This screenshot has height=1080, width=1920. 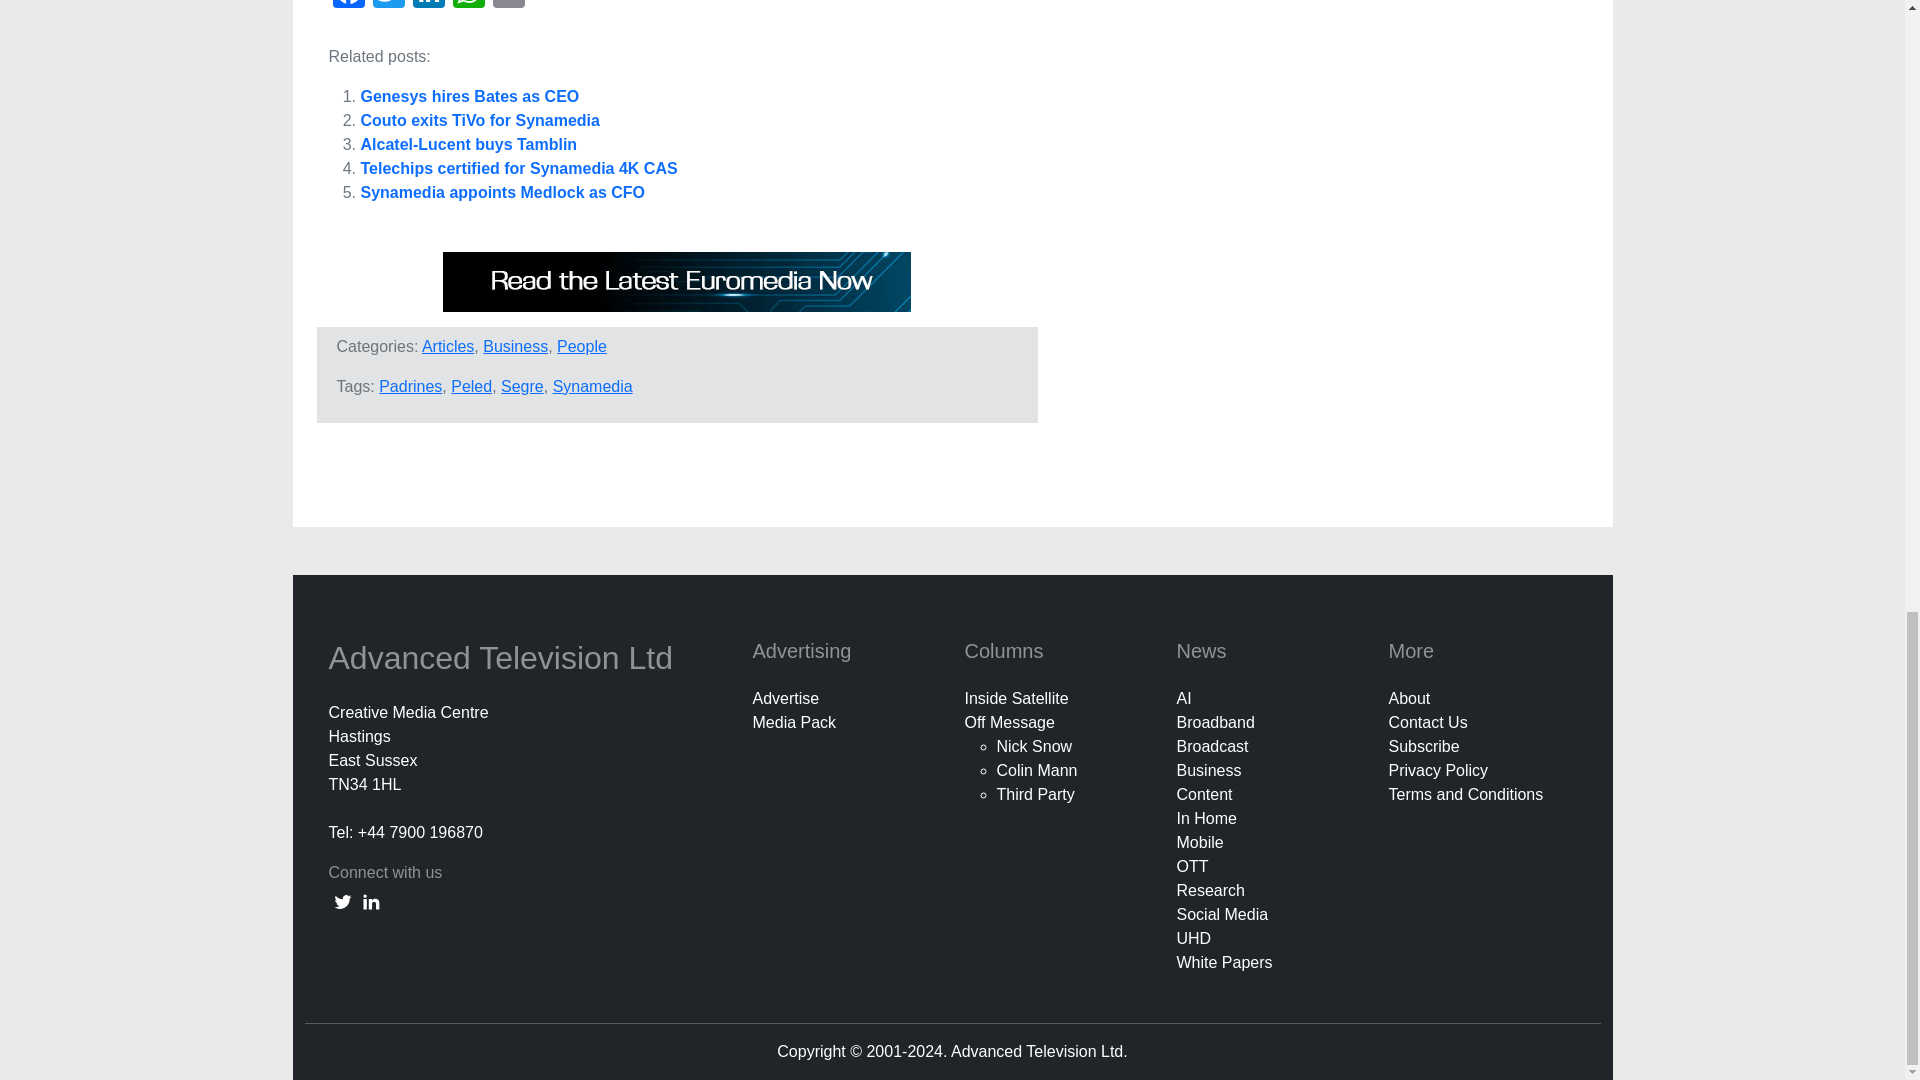 I want to click on Telechips certified for Synamedia 4K CAS, so click(x=518, y=168).